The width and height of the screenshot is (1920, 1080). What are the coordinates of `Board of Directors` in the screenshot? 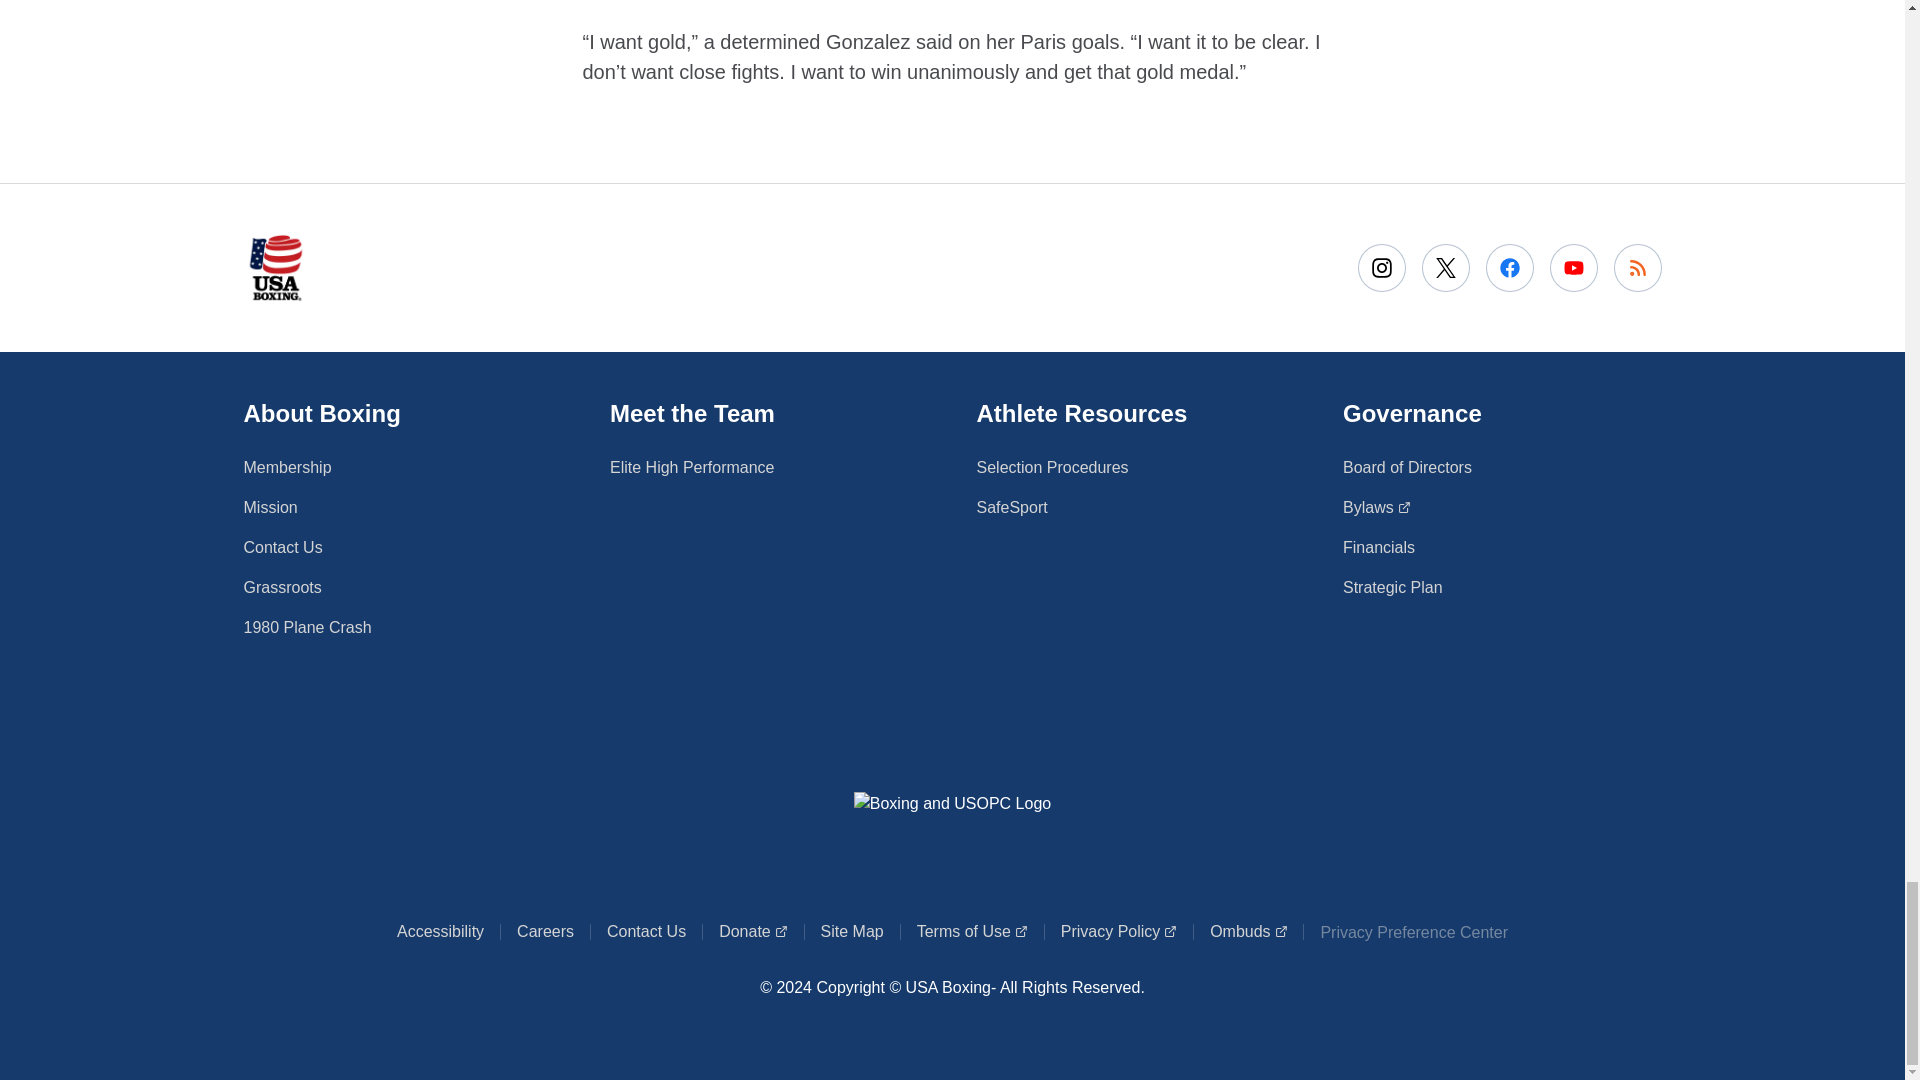 It's located at (1407, 467).